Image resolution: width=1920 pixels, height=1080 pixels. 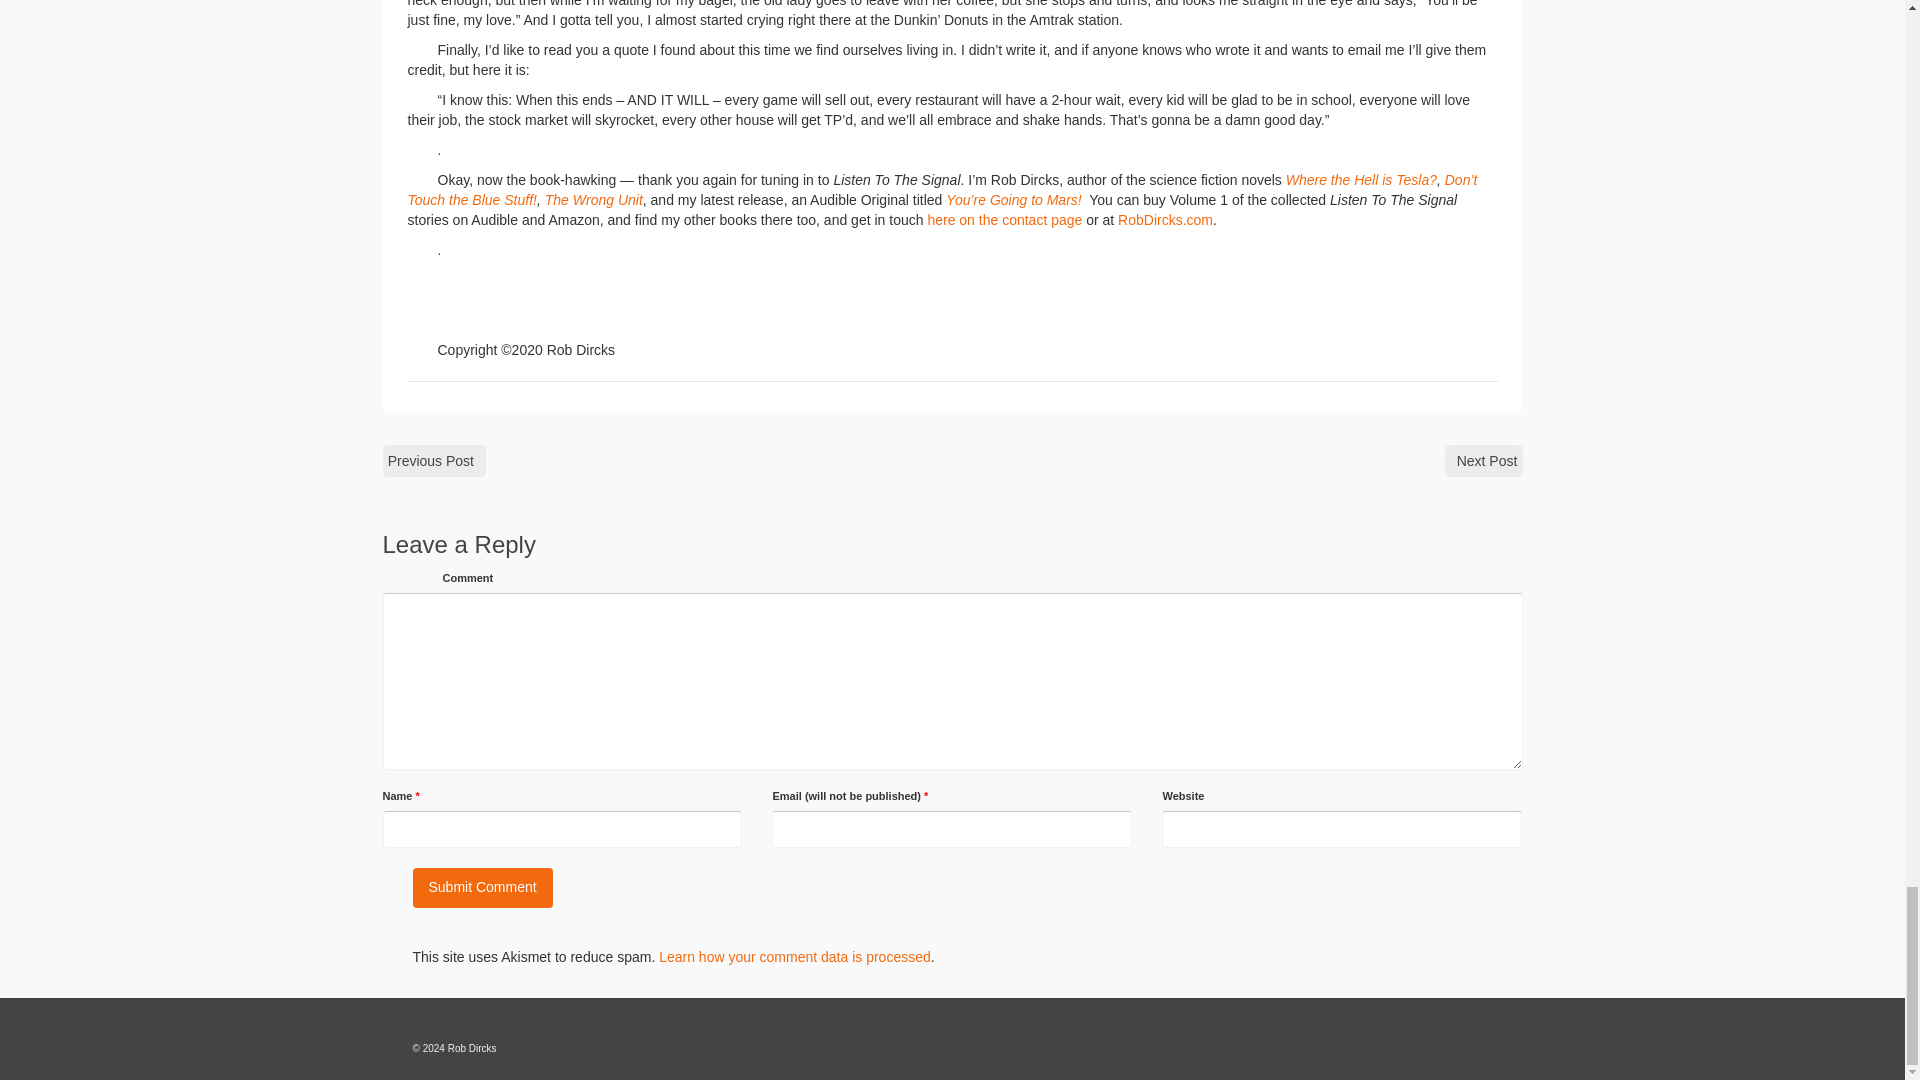 What do you see at coordinates (1484, 460) in the screenshot?
I see `Next Post` at bounding box center [1484, 460].